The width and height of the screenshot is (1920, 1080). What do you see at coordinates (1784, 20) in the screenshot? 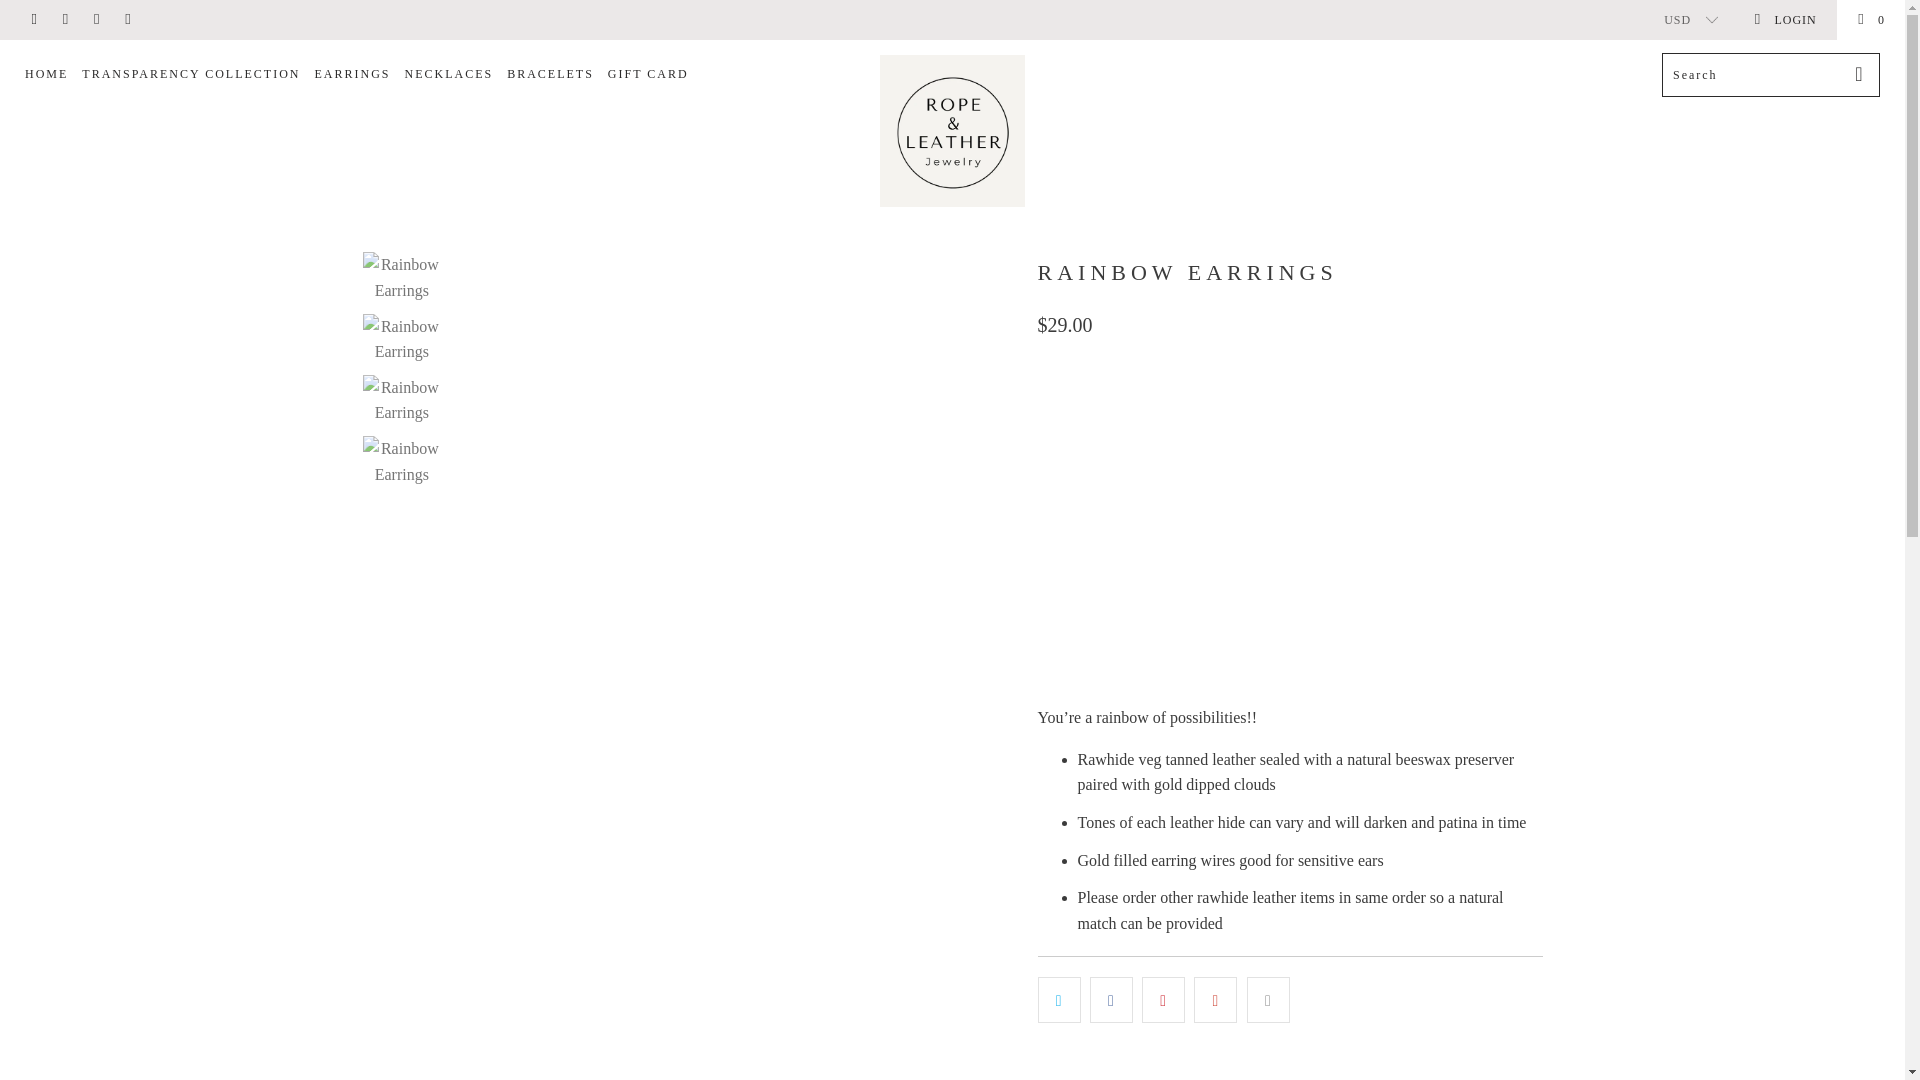
I see `LOGIN` at bounding box center [1784, 20].